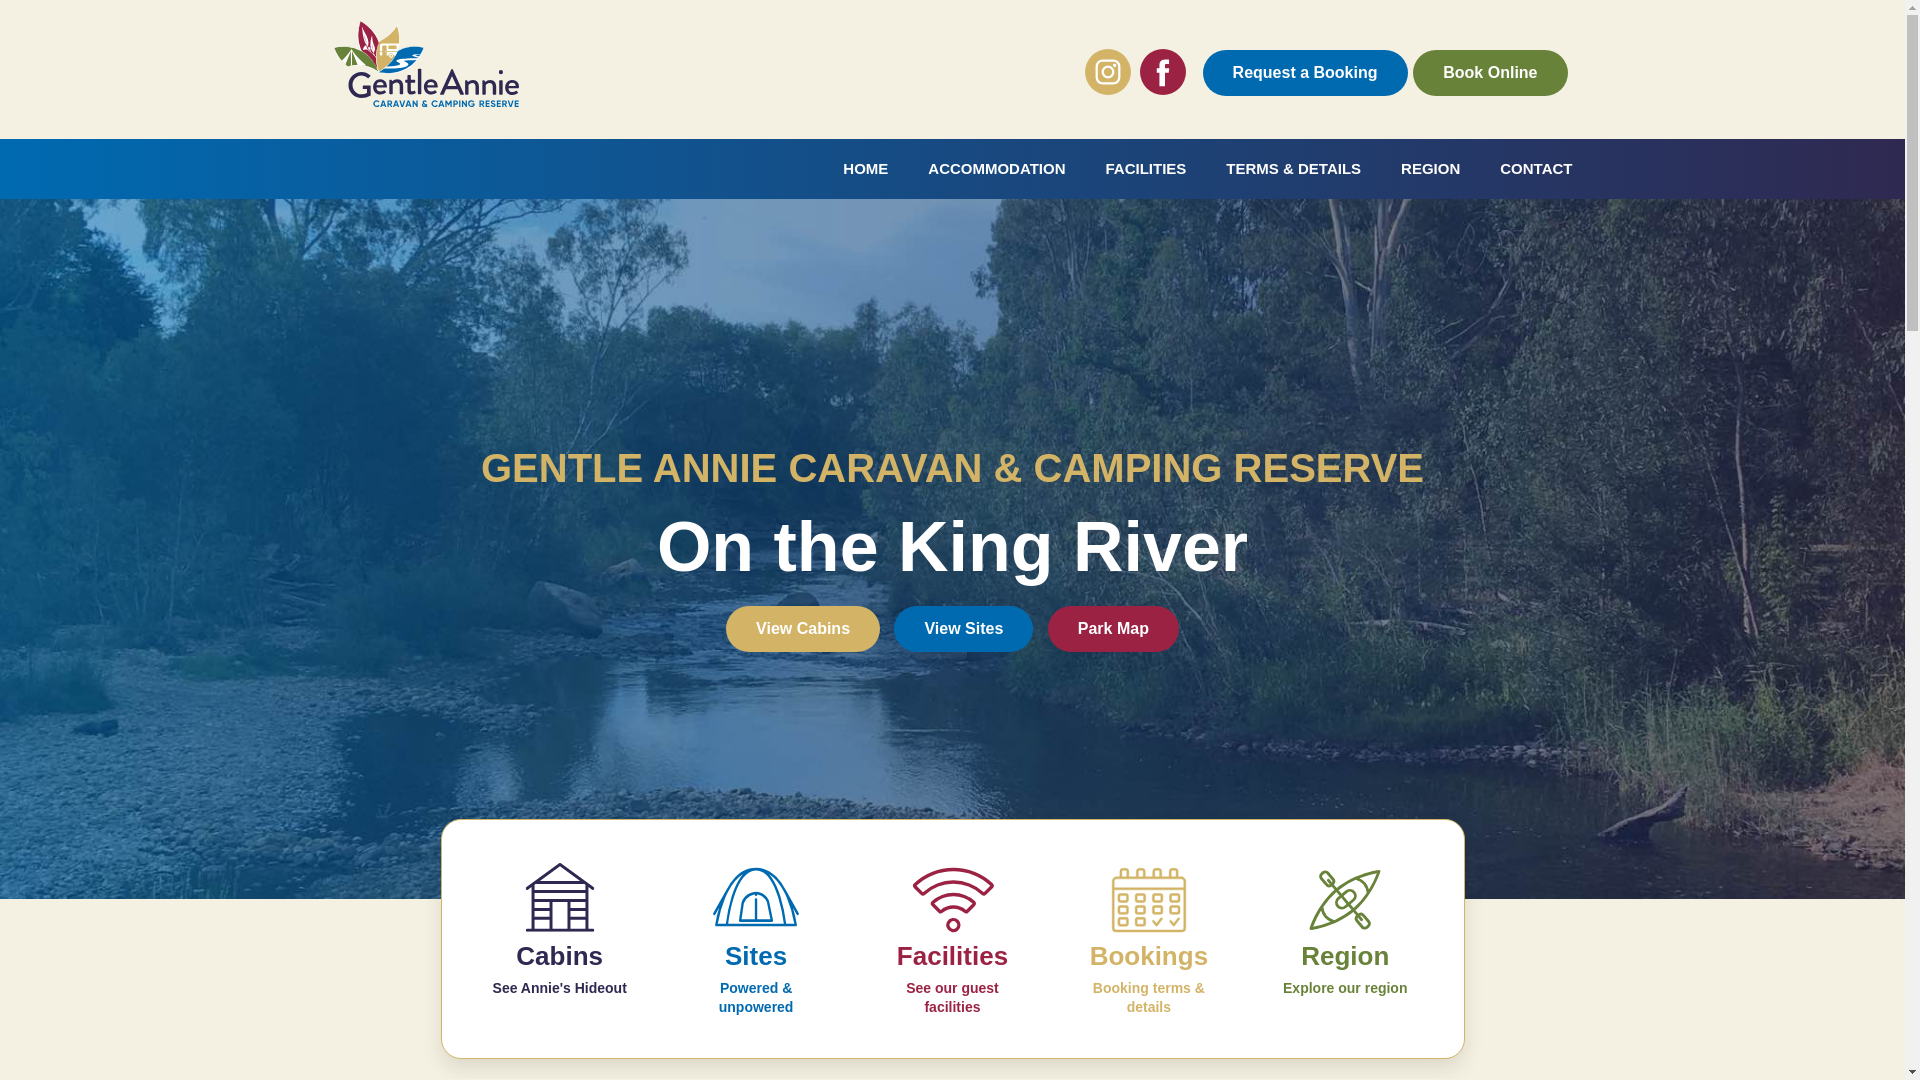 This screenshot has width=1920, height=1080. Describe the element at coordinates (952, 939) in the screenshot. I see `Facilities
See our guest facilities` at that location.